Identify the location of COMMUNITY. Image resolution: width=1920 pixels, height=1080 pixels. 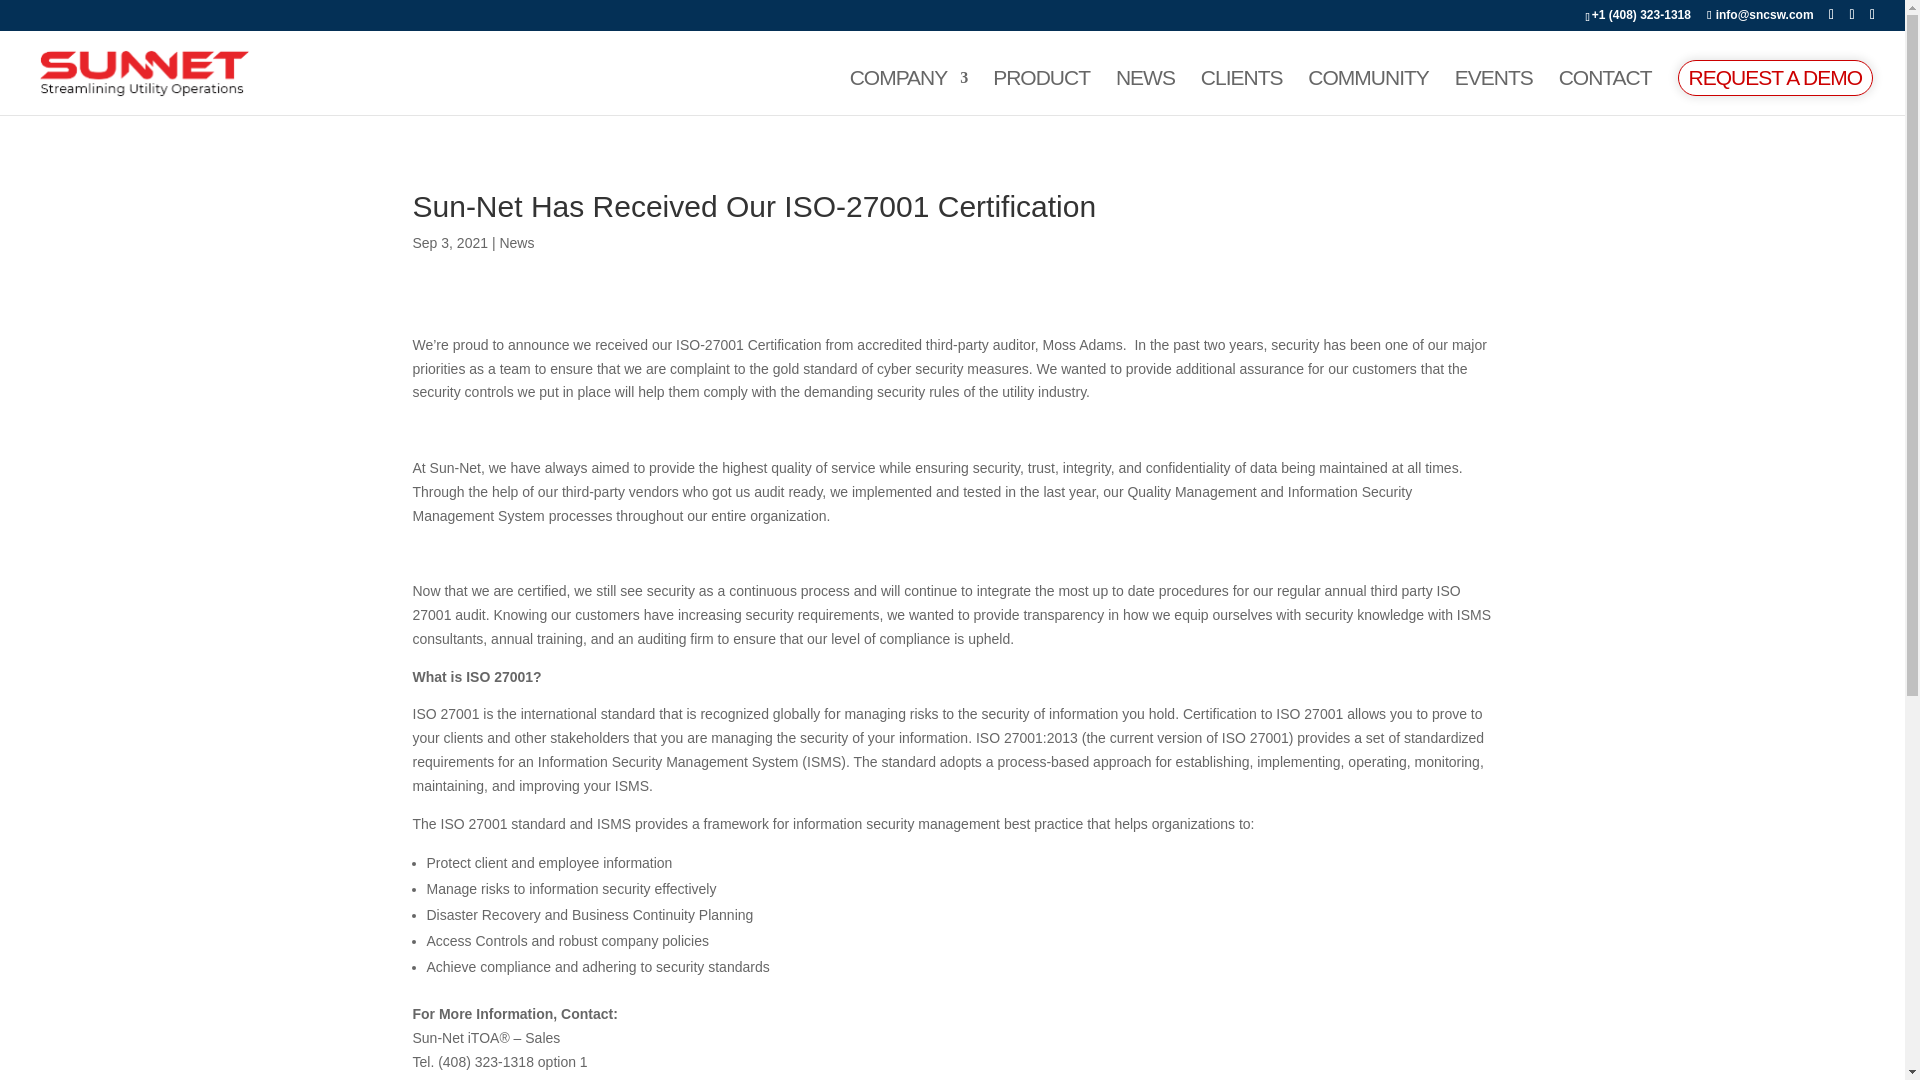
(1368, 92).